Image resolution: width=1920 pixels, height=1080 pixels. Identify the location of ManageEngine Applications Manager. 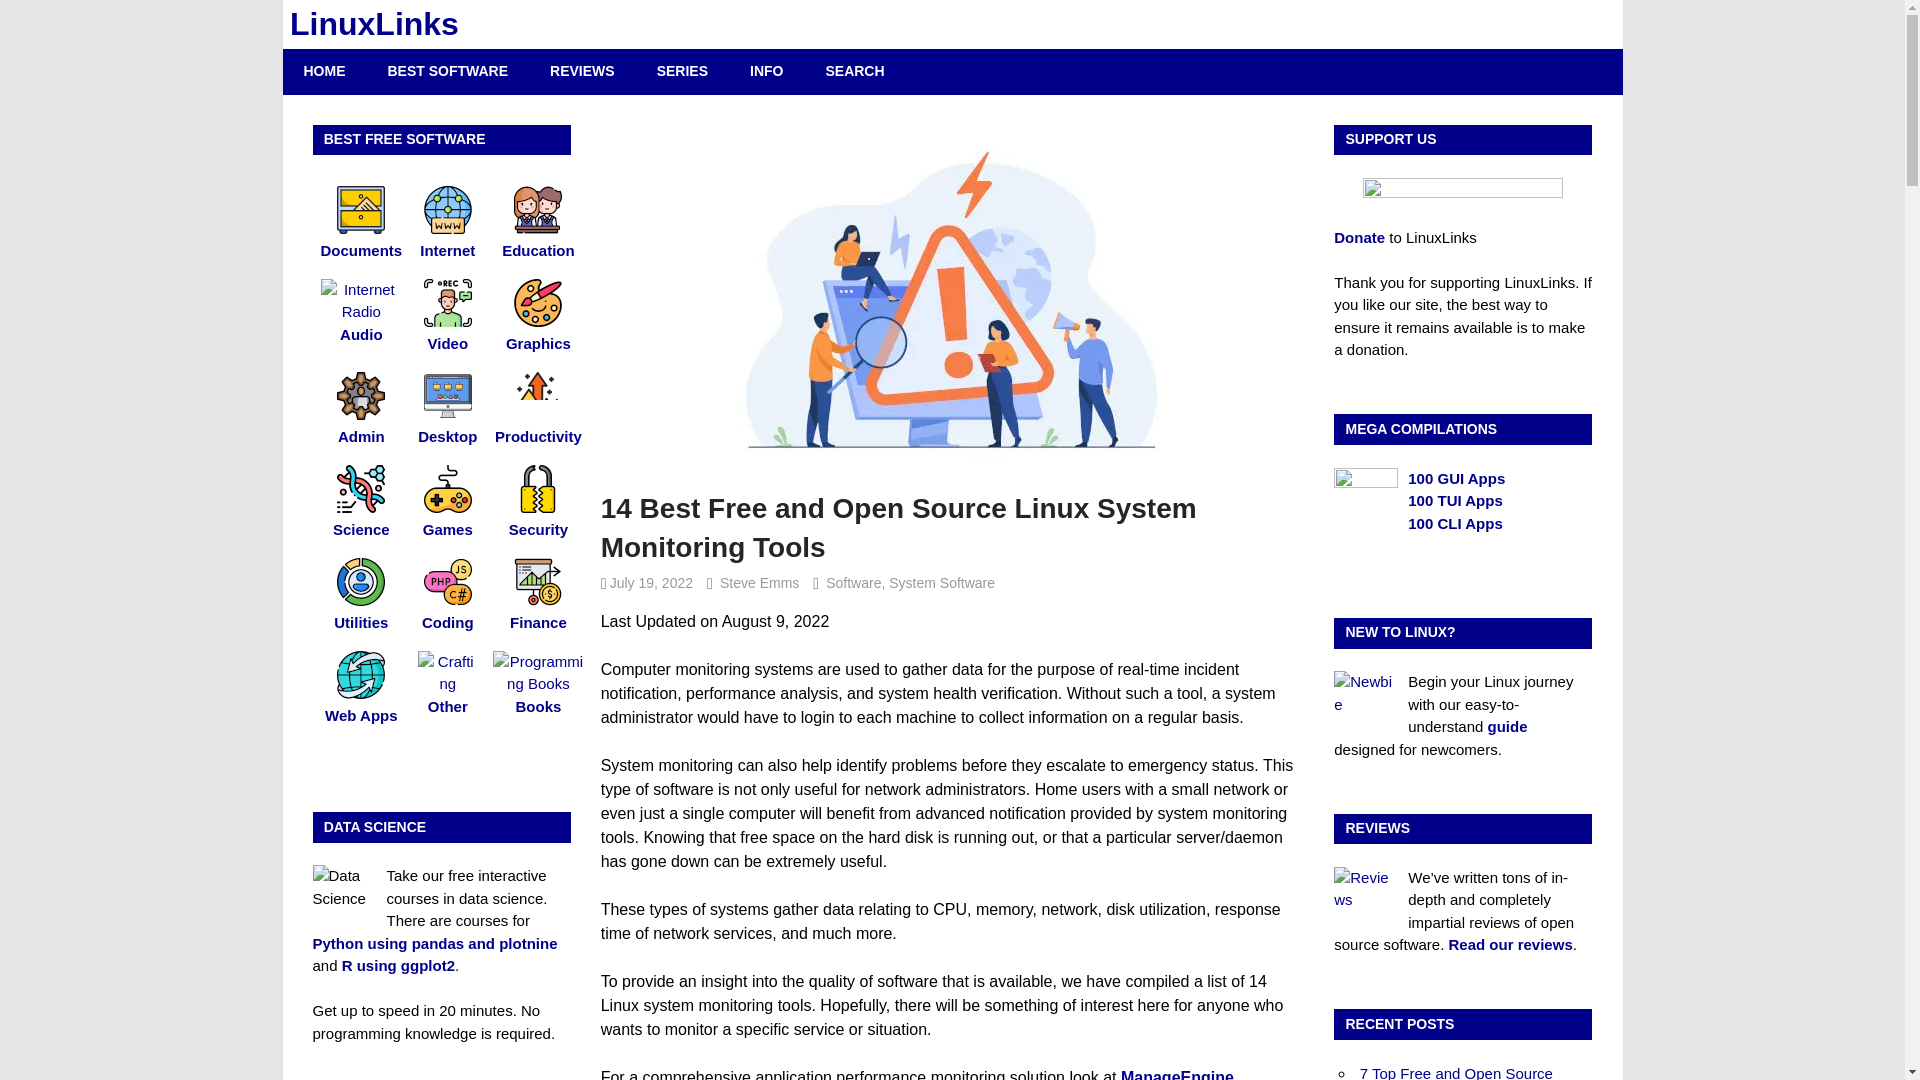
(917, 1074).